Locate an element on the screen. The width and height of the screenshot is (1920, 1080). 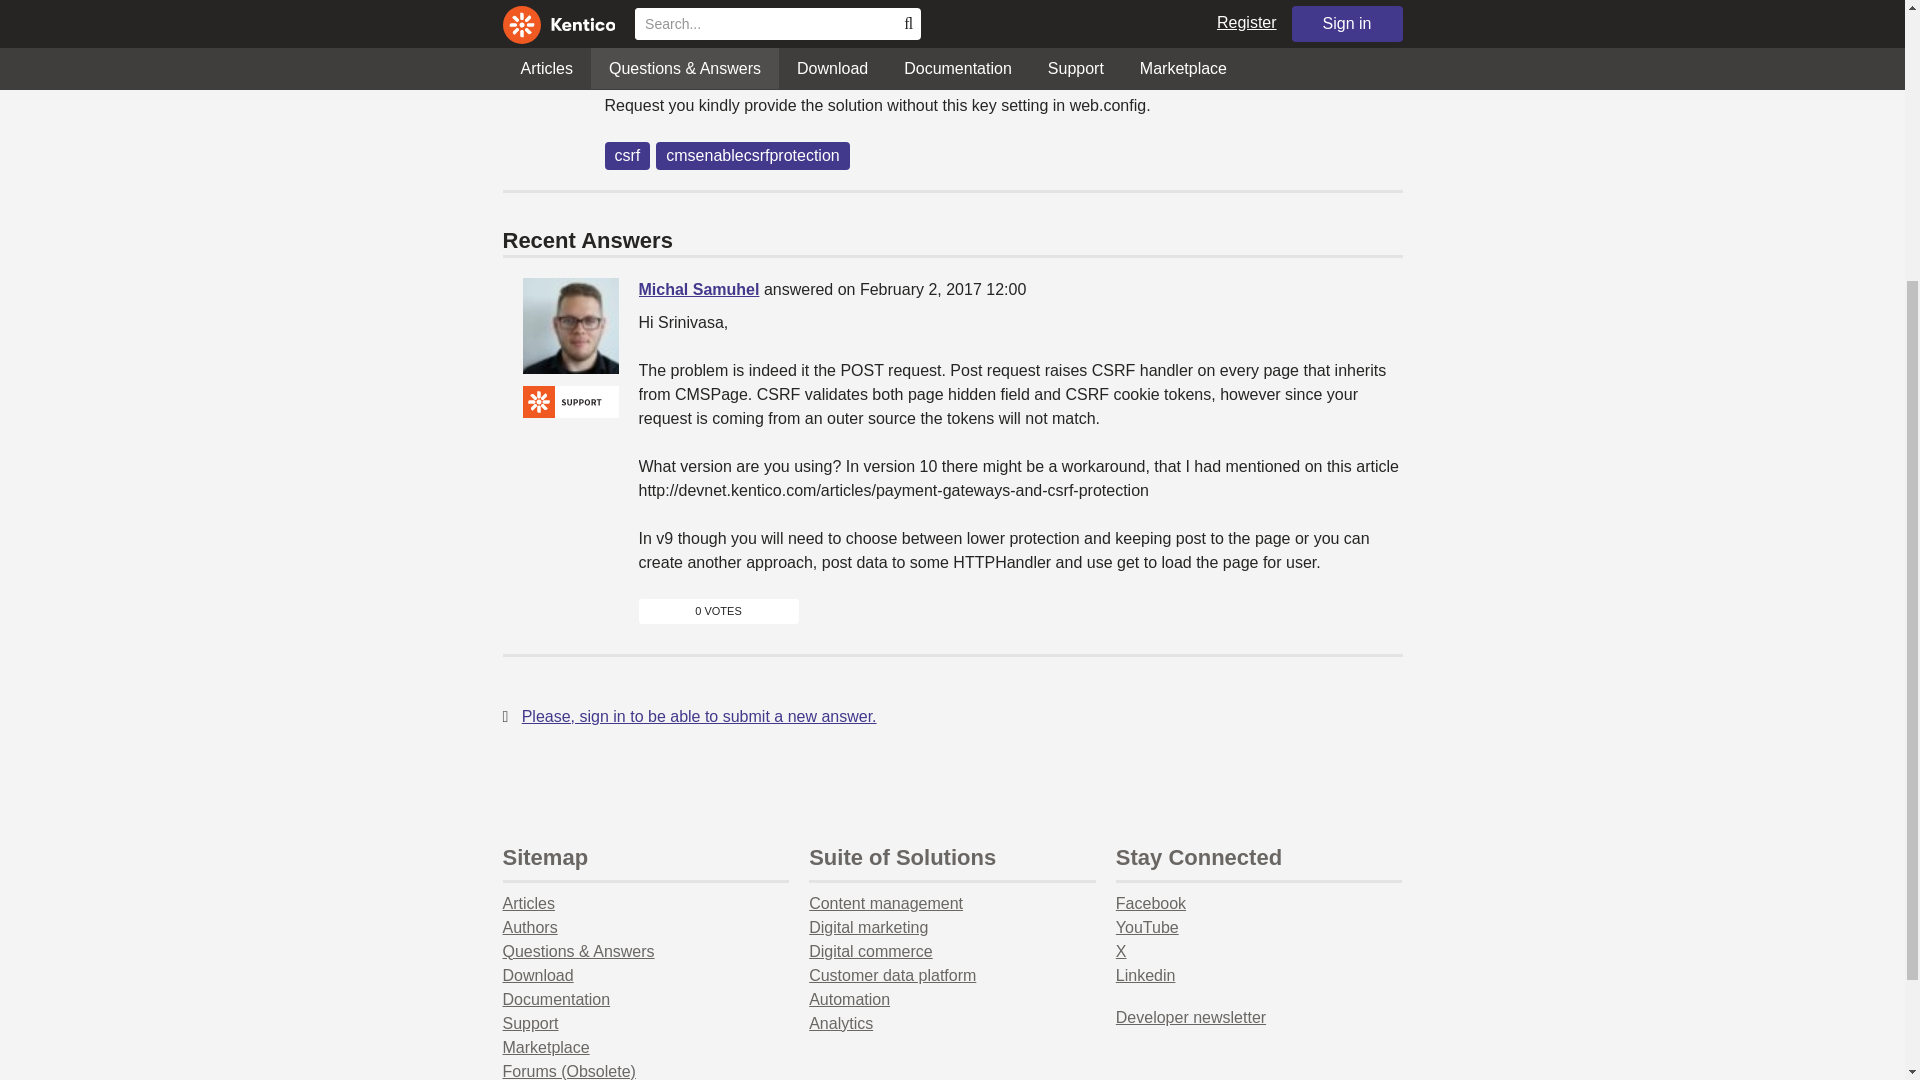
Analytics is located at coordinates (840, 1024).